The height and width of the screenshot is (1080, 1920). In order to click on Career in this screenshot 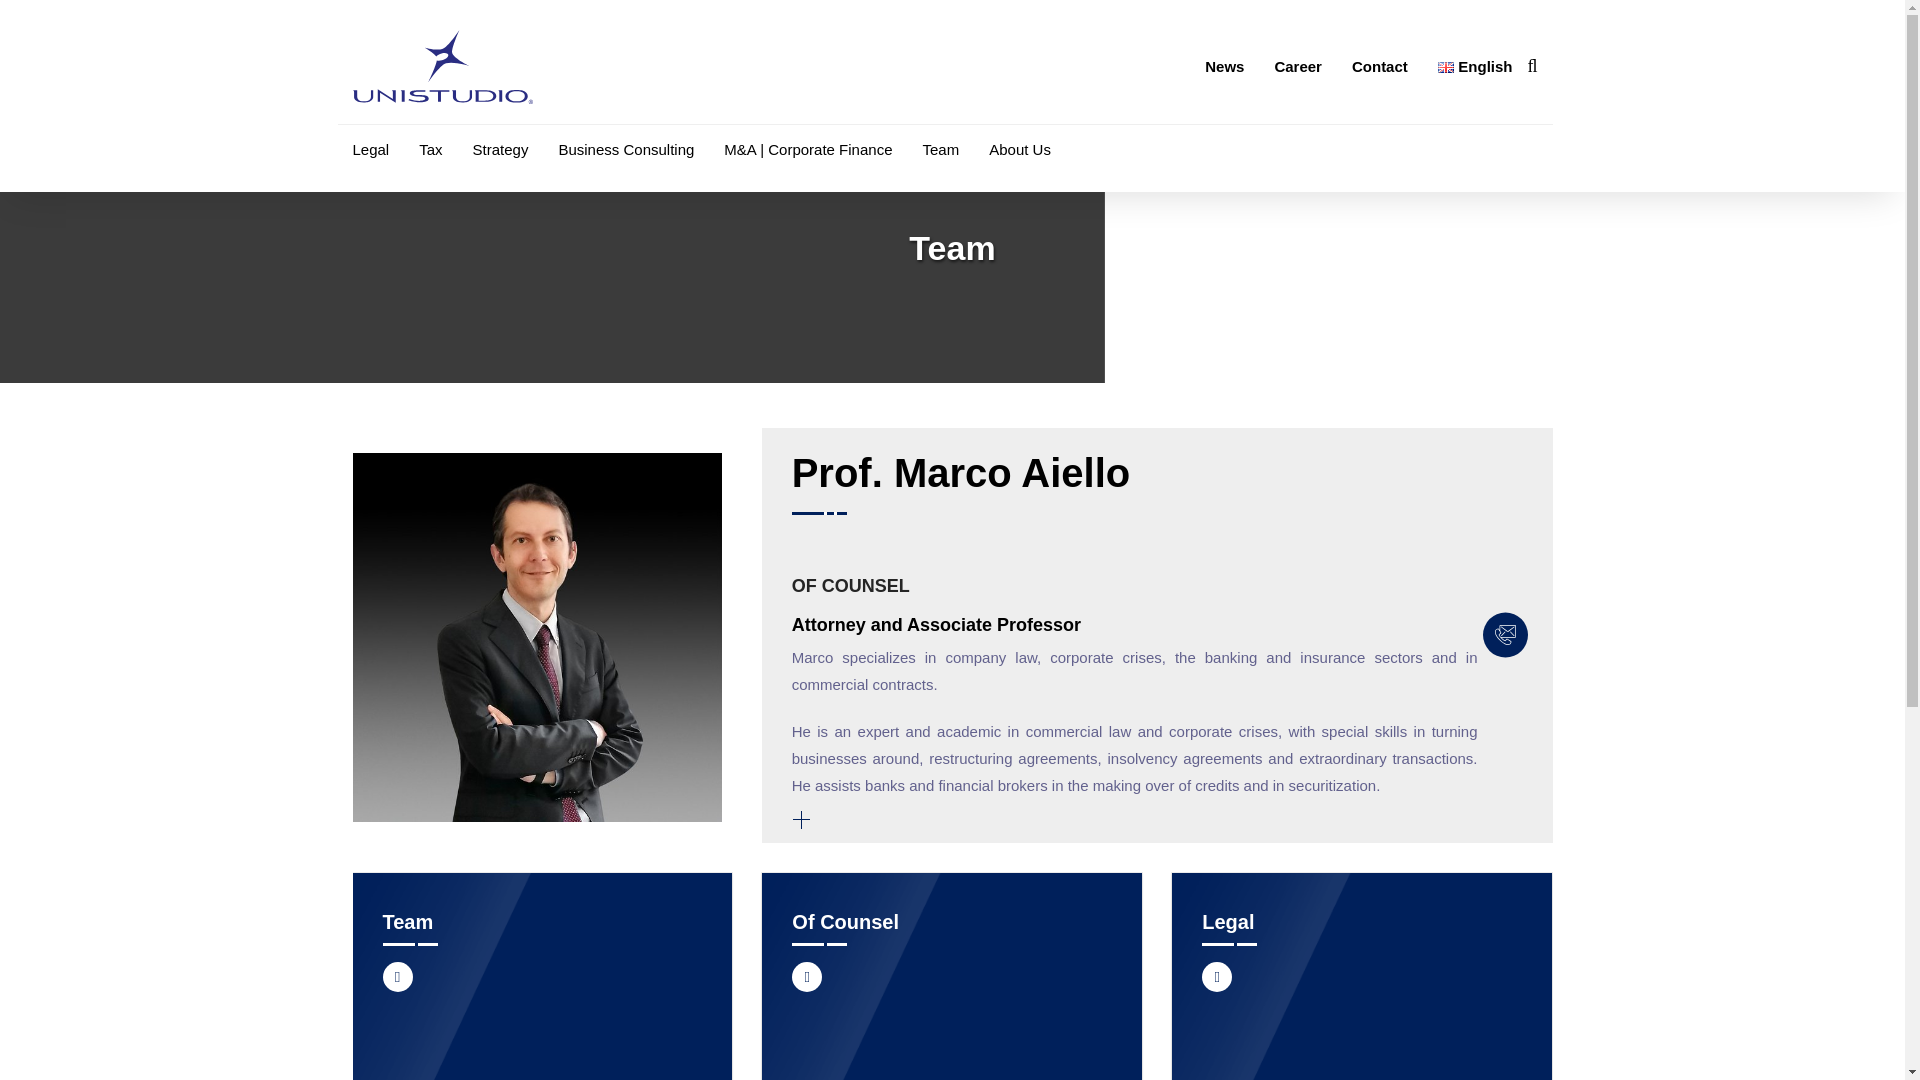, I will do `click(1298, 67)`.